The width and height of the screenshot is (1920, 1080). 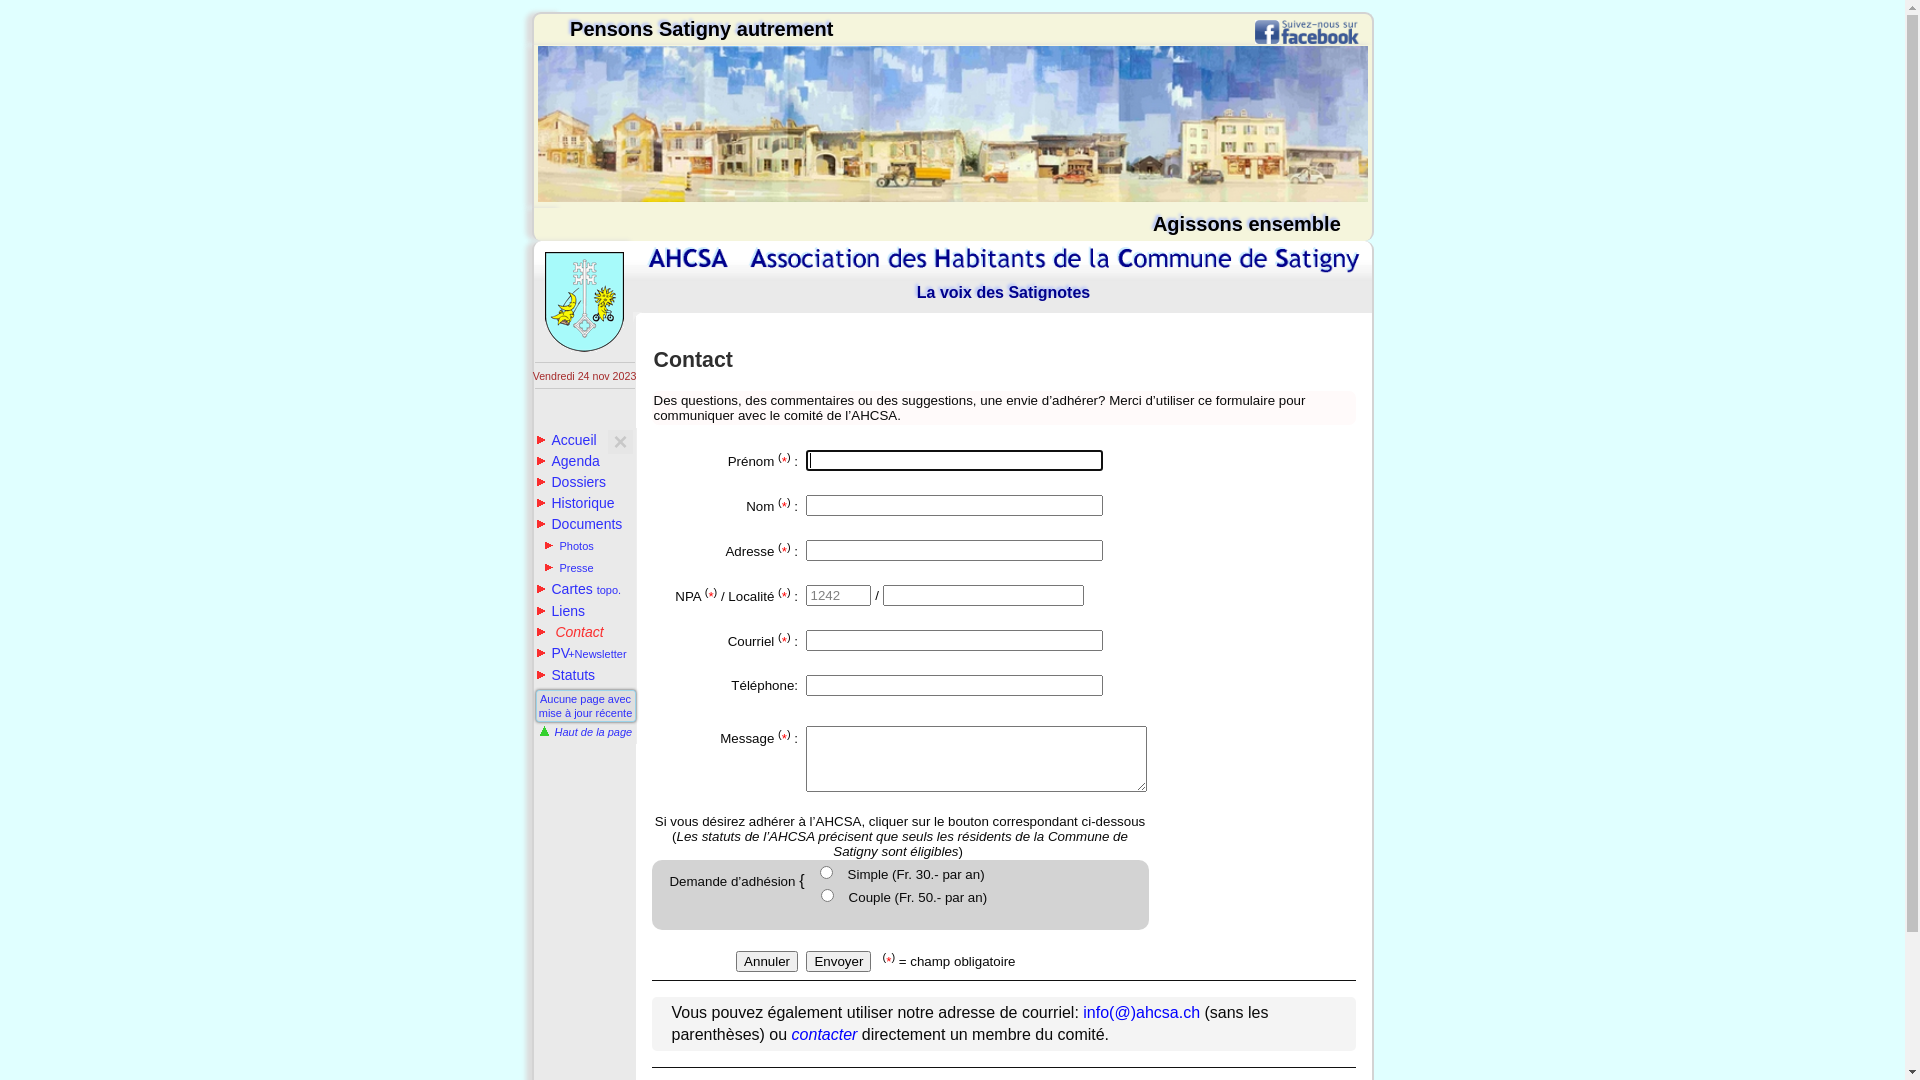 What do you see at coordinates (576, 503) in the screenshot?
I see `Historique` at bounding box center [576, 503].